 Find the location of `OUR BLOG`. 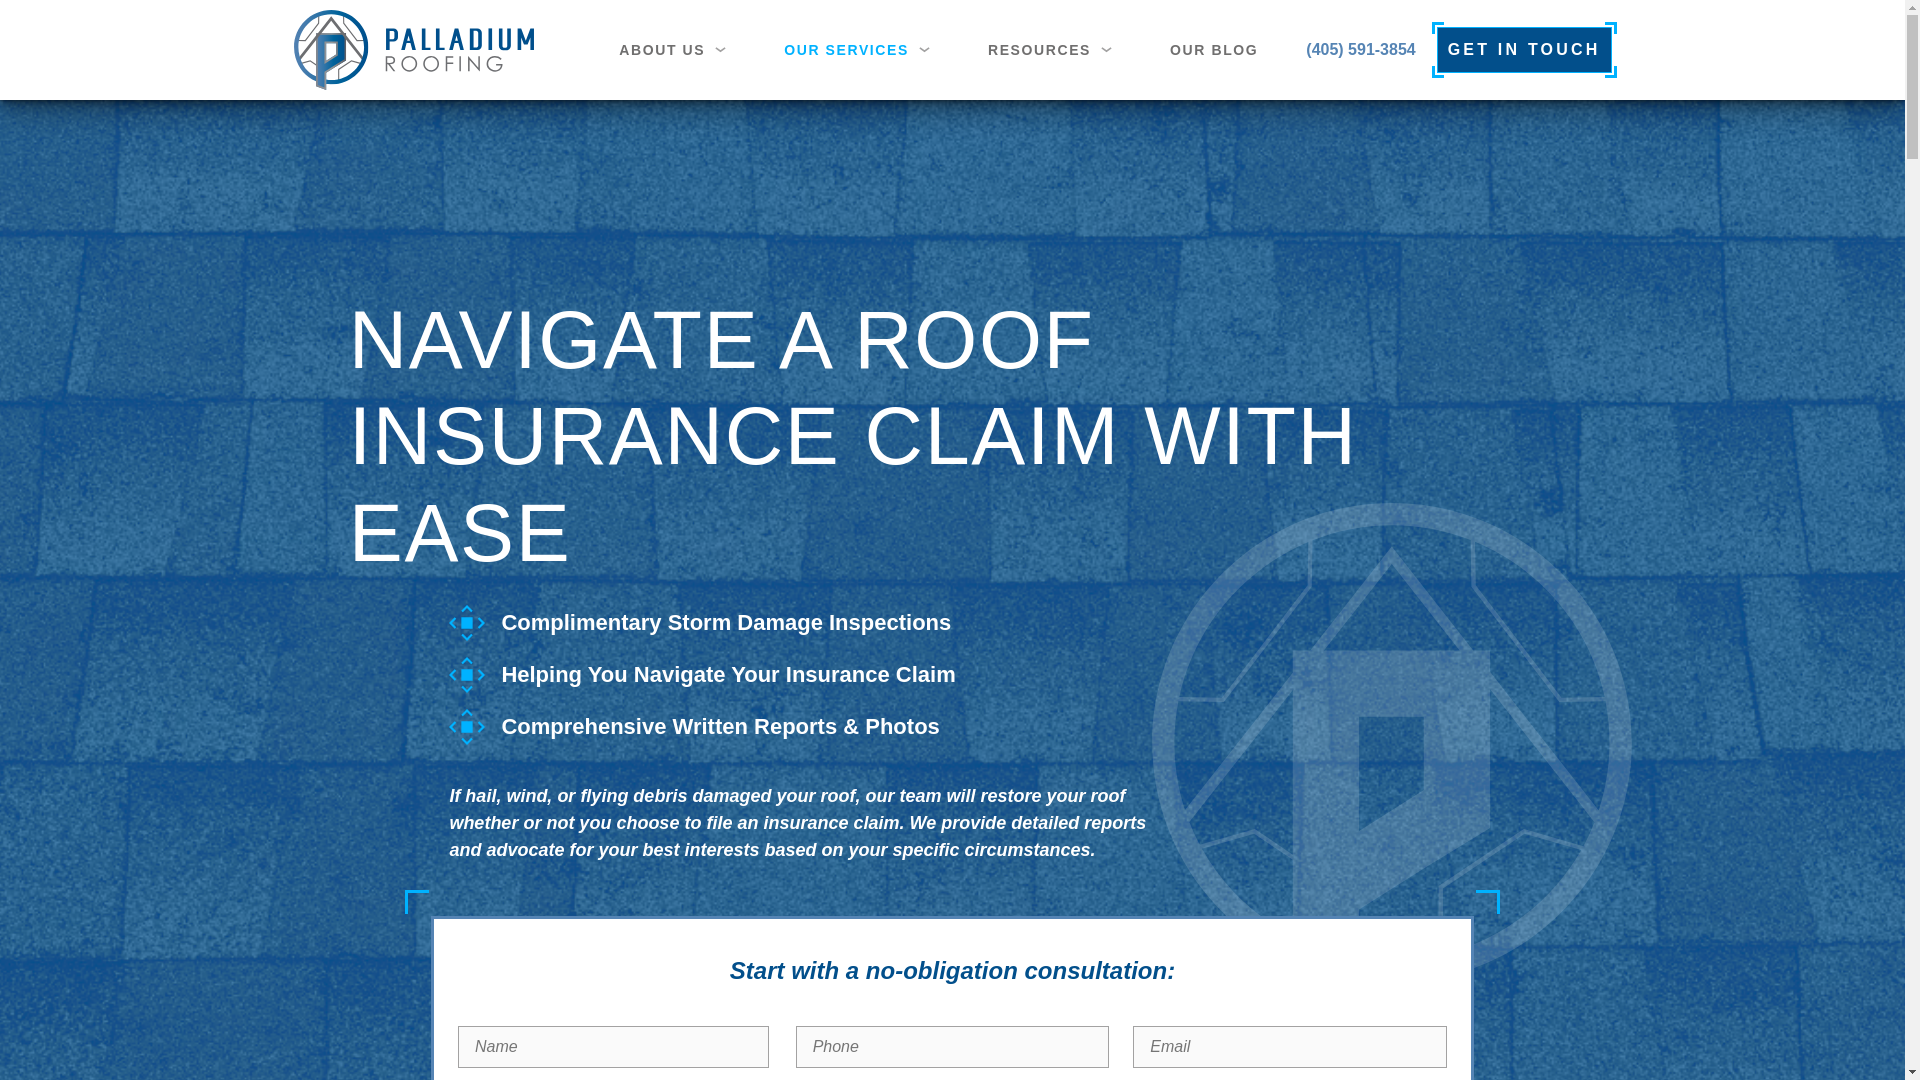

OUR BLOG is located at coordinates (1213, 50).